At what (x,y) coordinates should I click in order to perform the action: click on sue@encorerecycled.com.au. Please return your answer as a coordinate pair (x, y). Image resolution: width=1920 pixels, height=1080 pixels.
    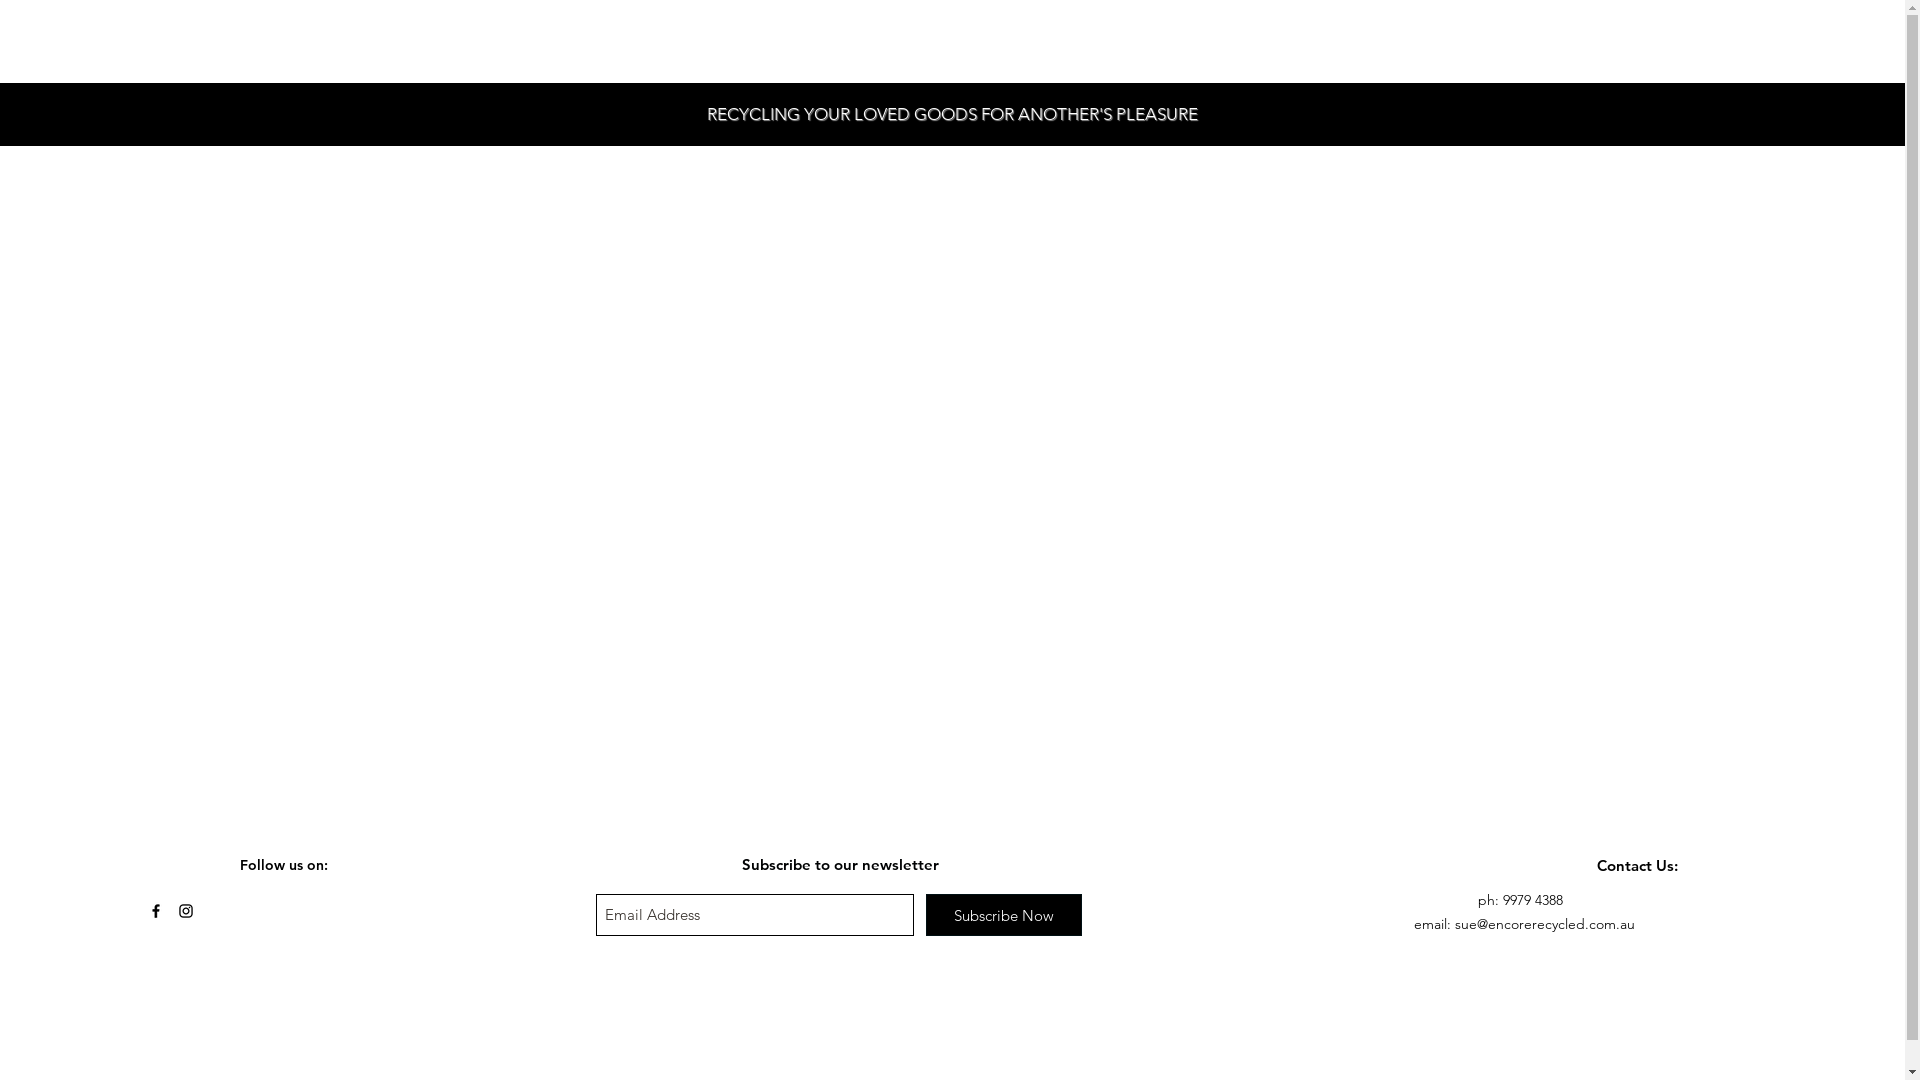
    Looking at the image, I should click on (1545, 924).